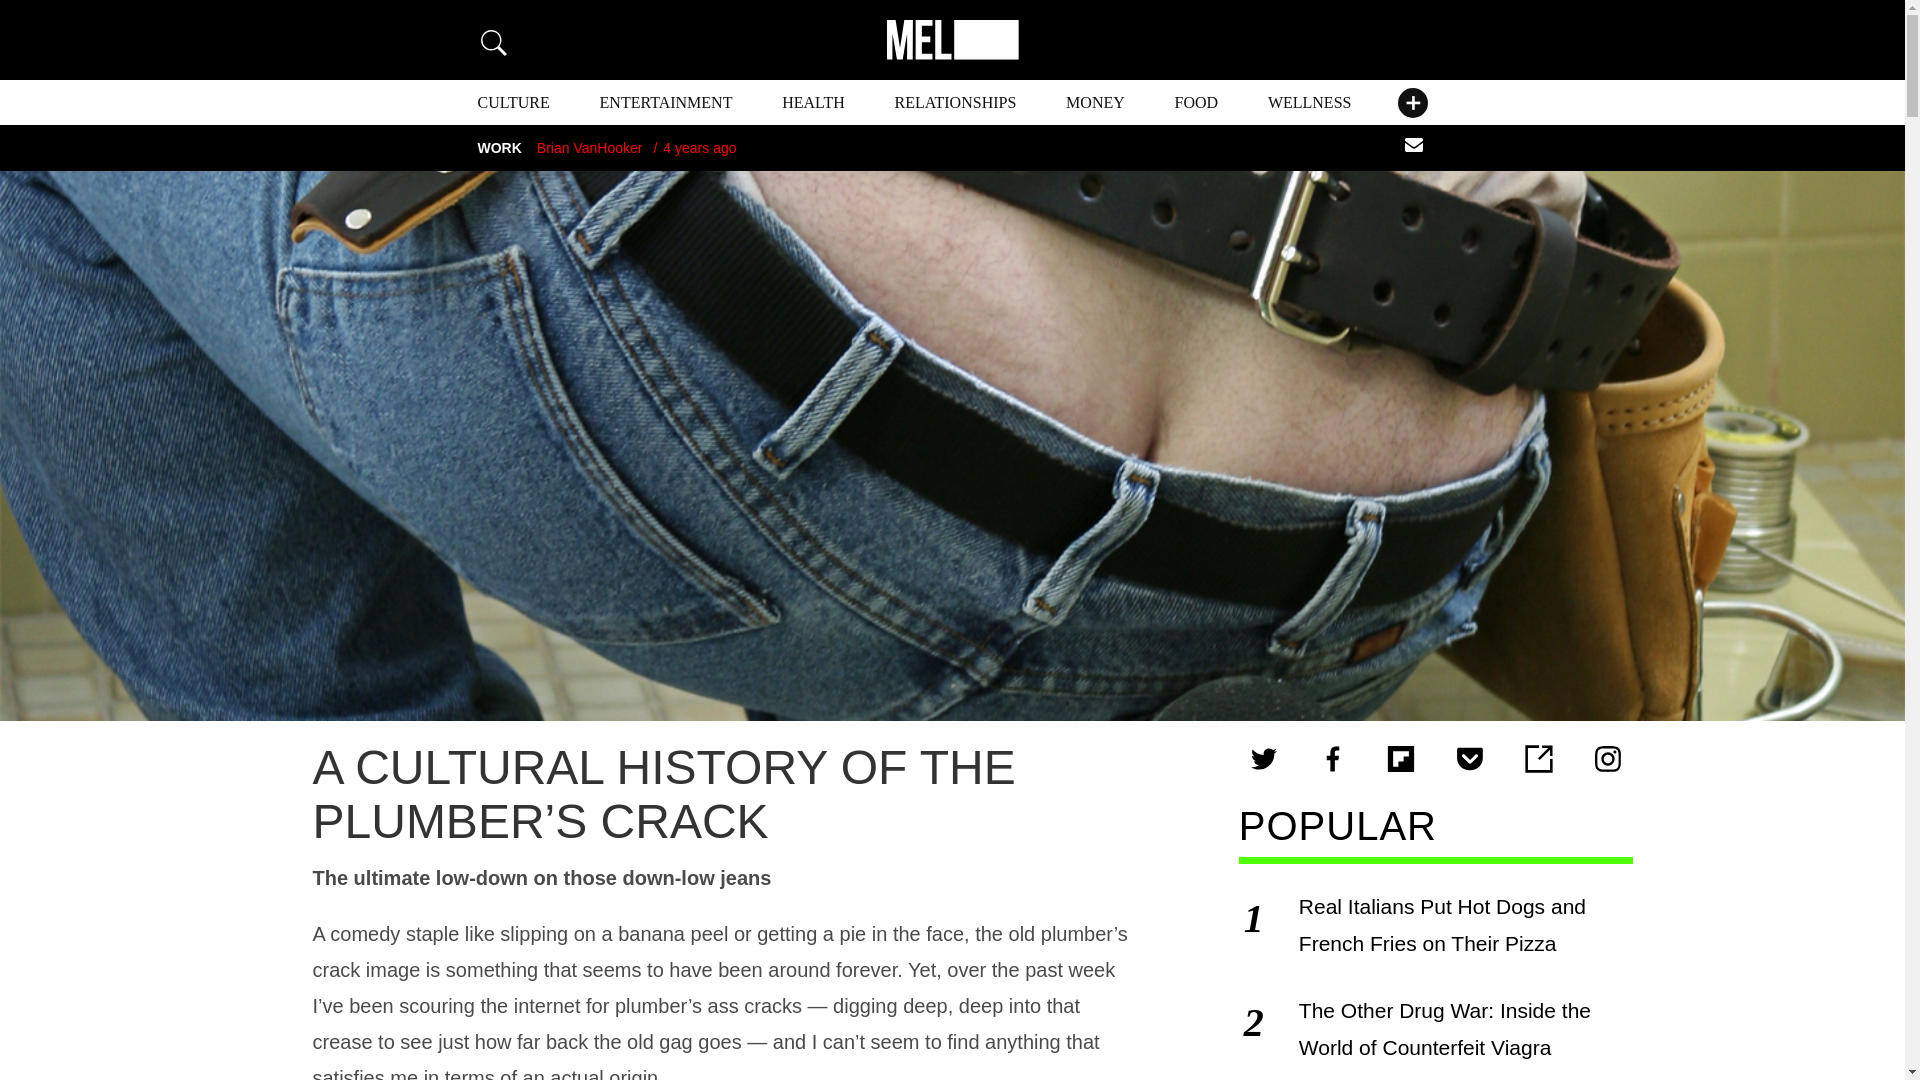  Describe the element at coordinates (666, 102) in the screenshot. I see `ENTERTAINMENT` at that location.